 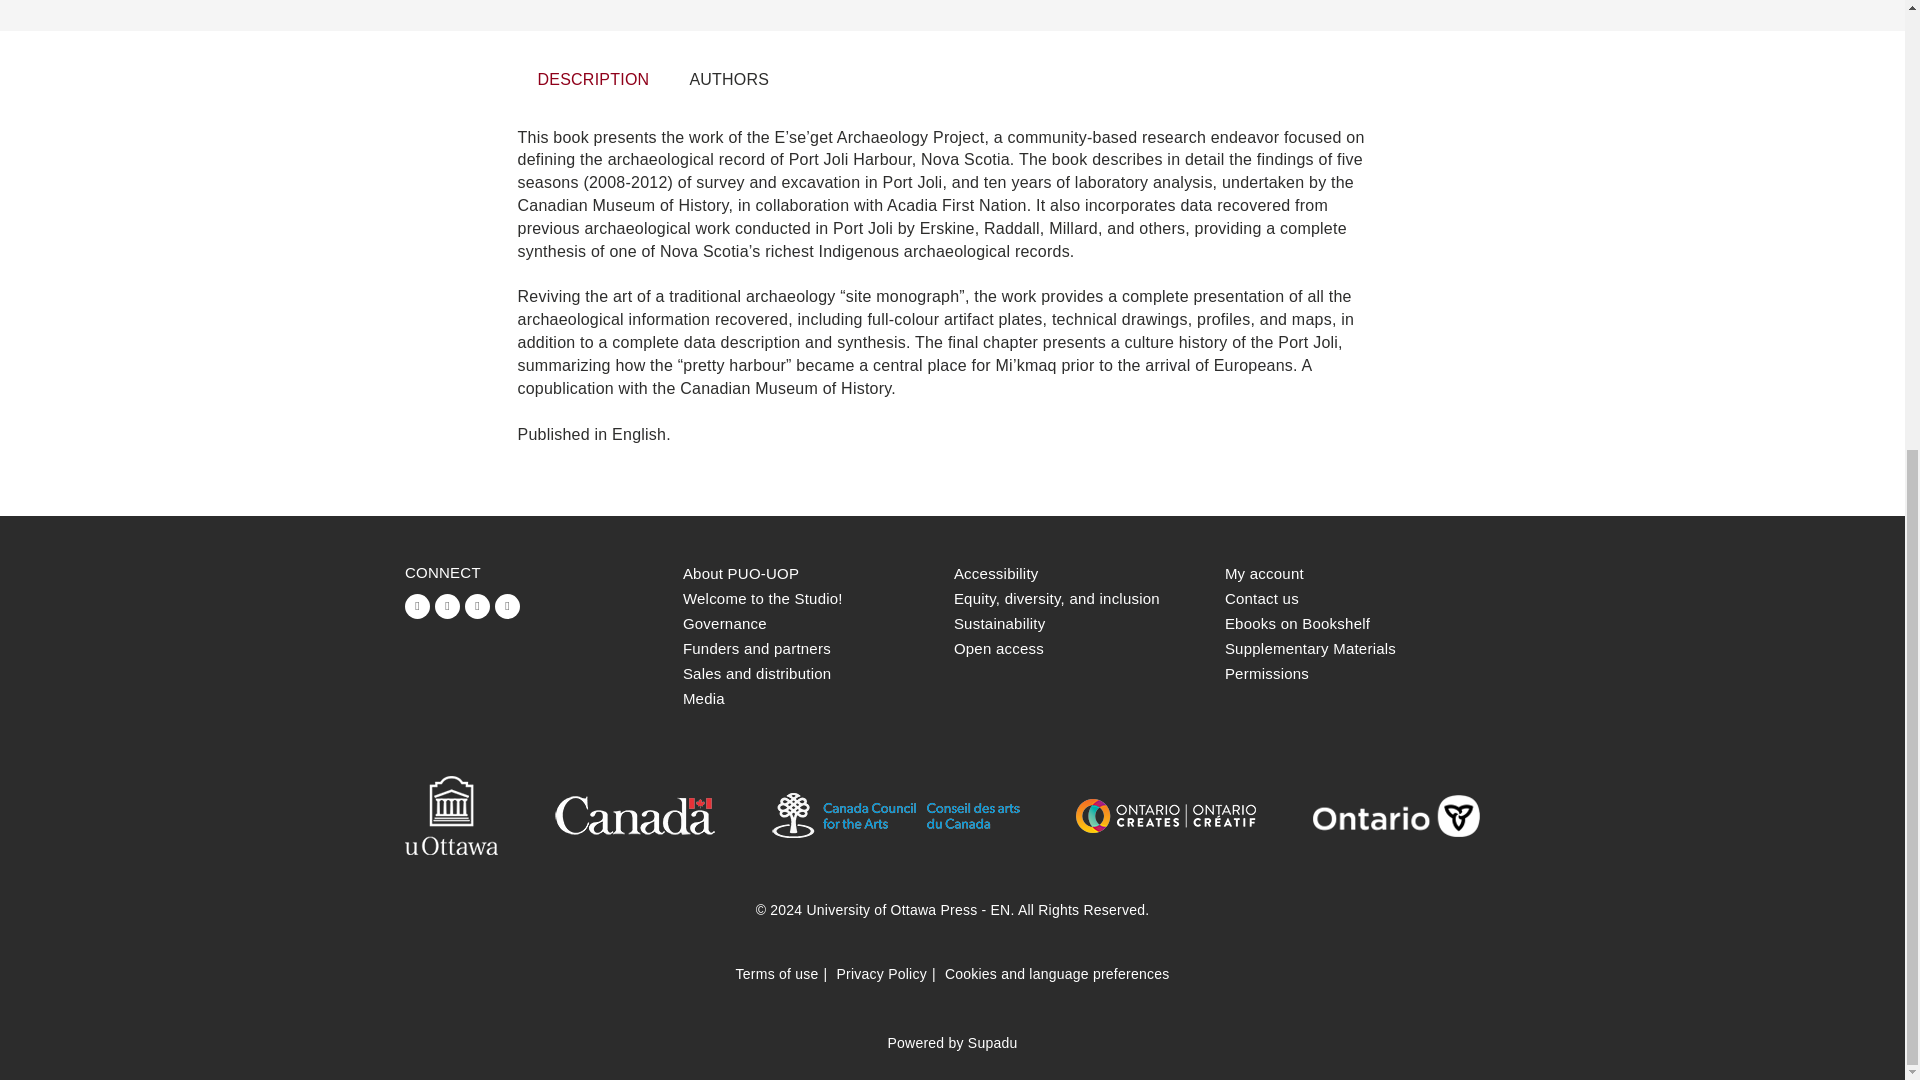 What do you see at coordinates (418, 606) in the screenshot?
I see `Follow us on Facebook` at bounding box center [418, 606].